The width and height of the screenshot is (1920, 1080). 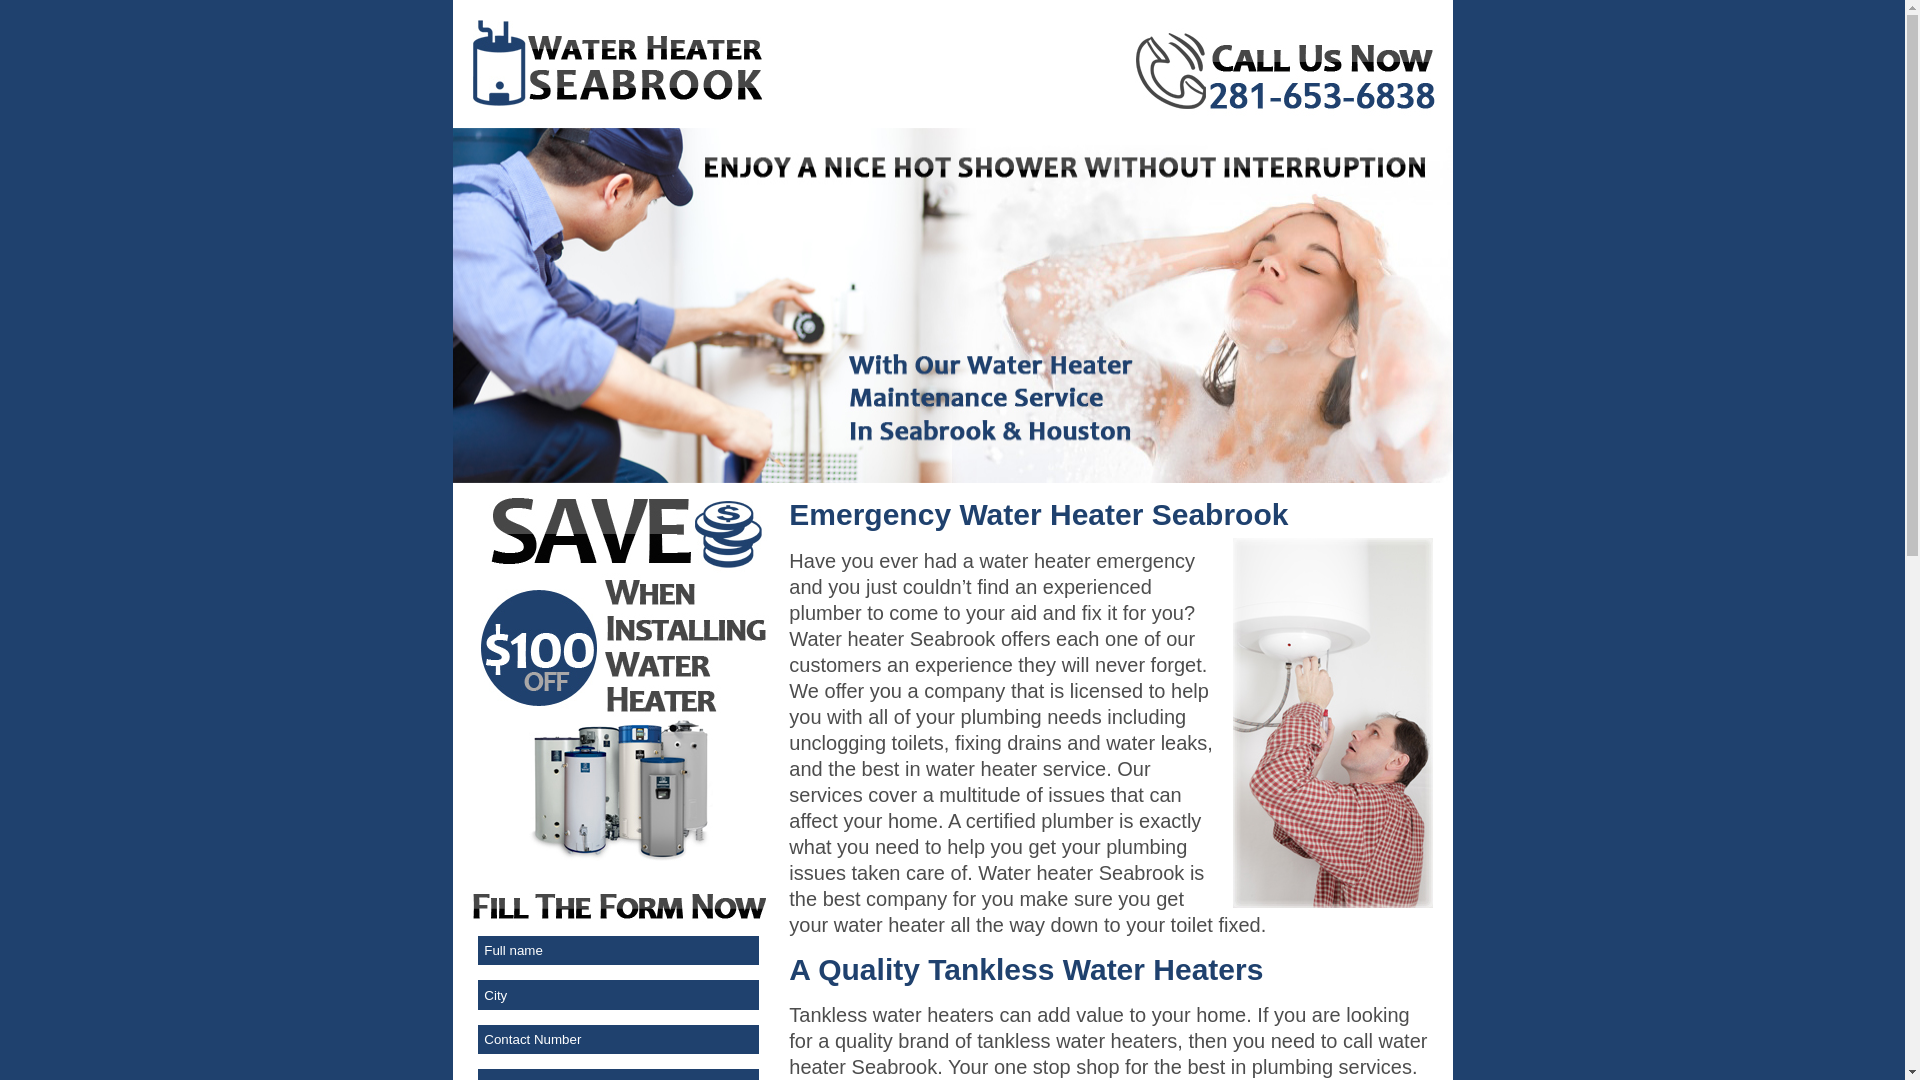 I want to click on City, so click(x=618, y=994).